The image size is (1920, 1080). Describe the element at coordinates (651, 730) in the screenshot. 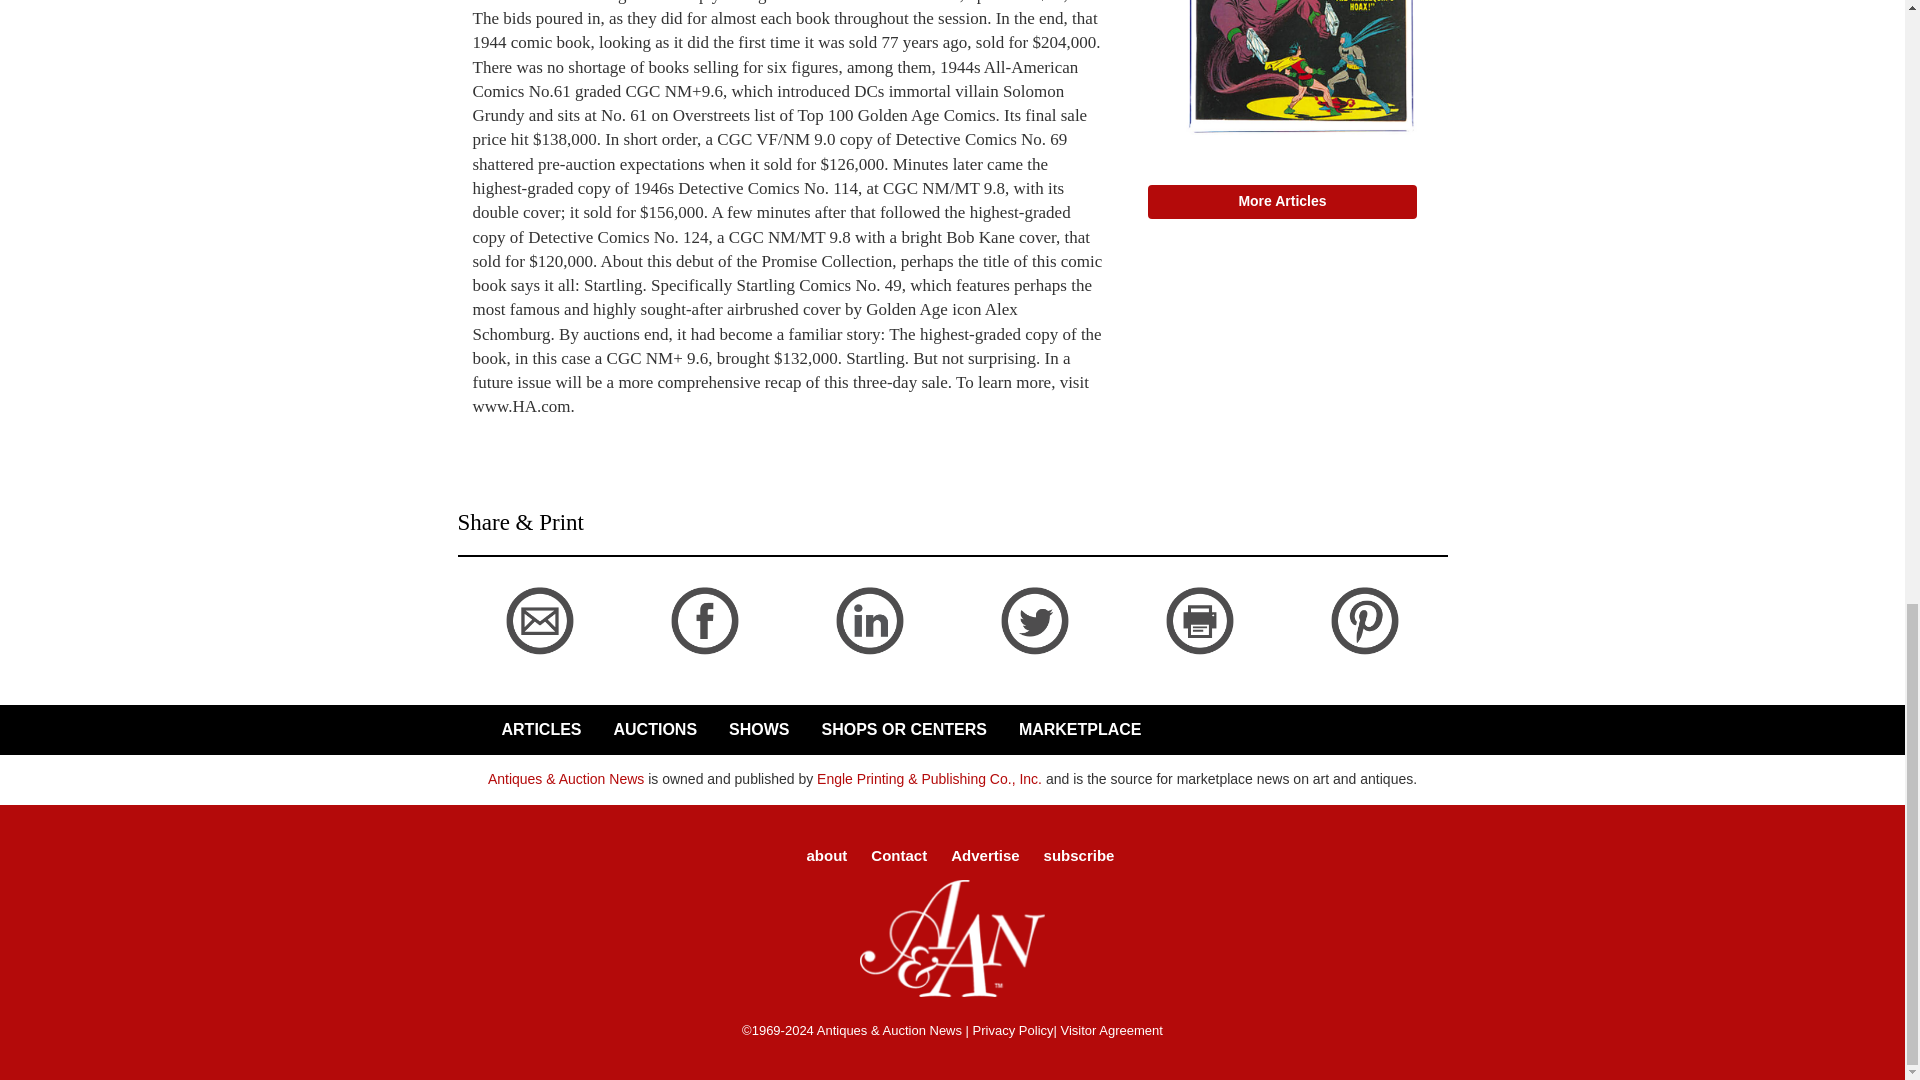

I see `AUCTIONS` at that location.